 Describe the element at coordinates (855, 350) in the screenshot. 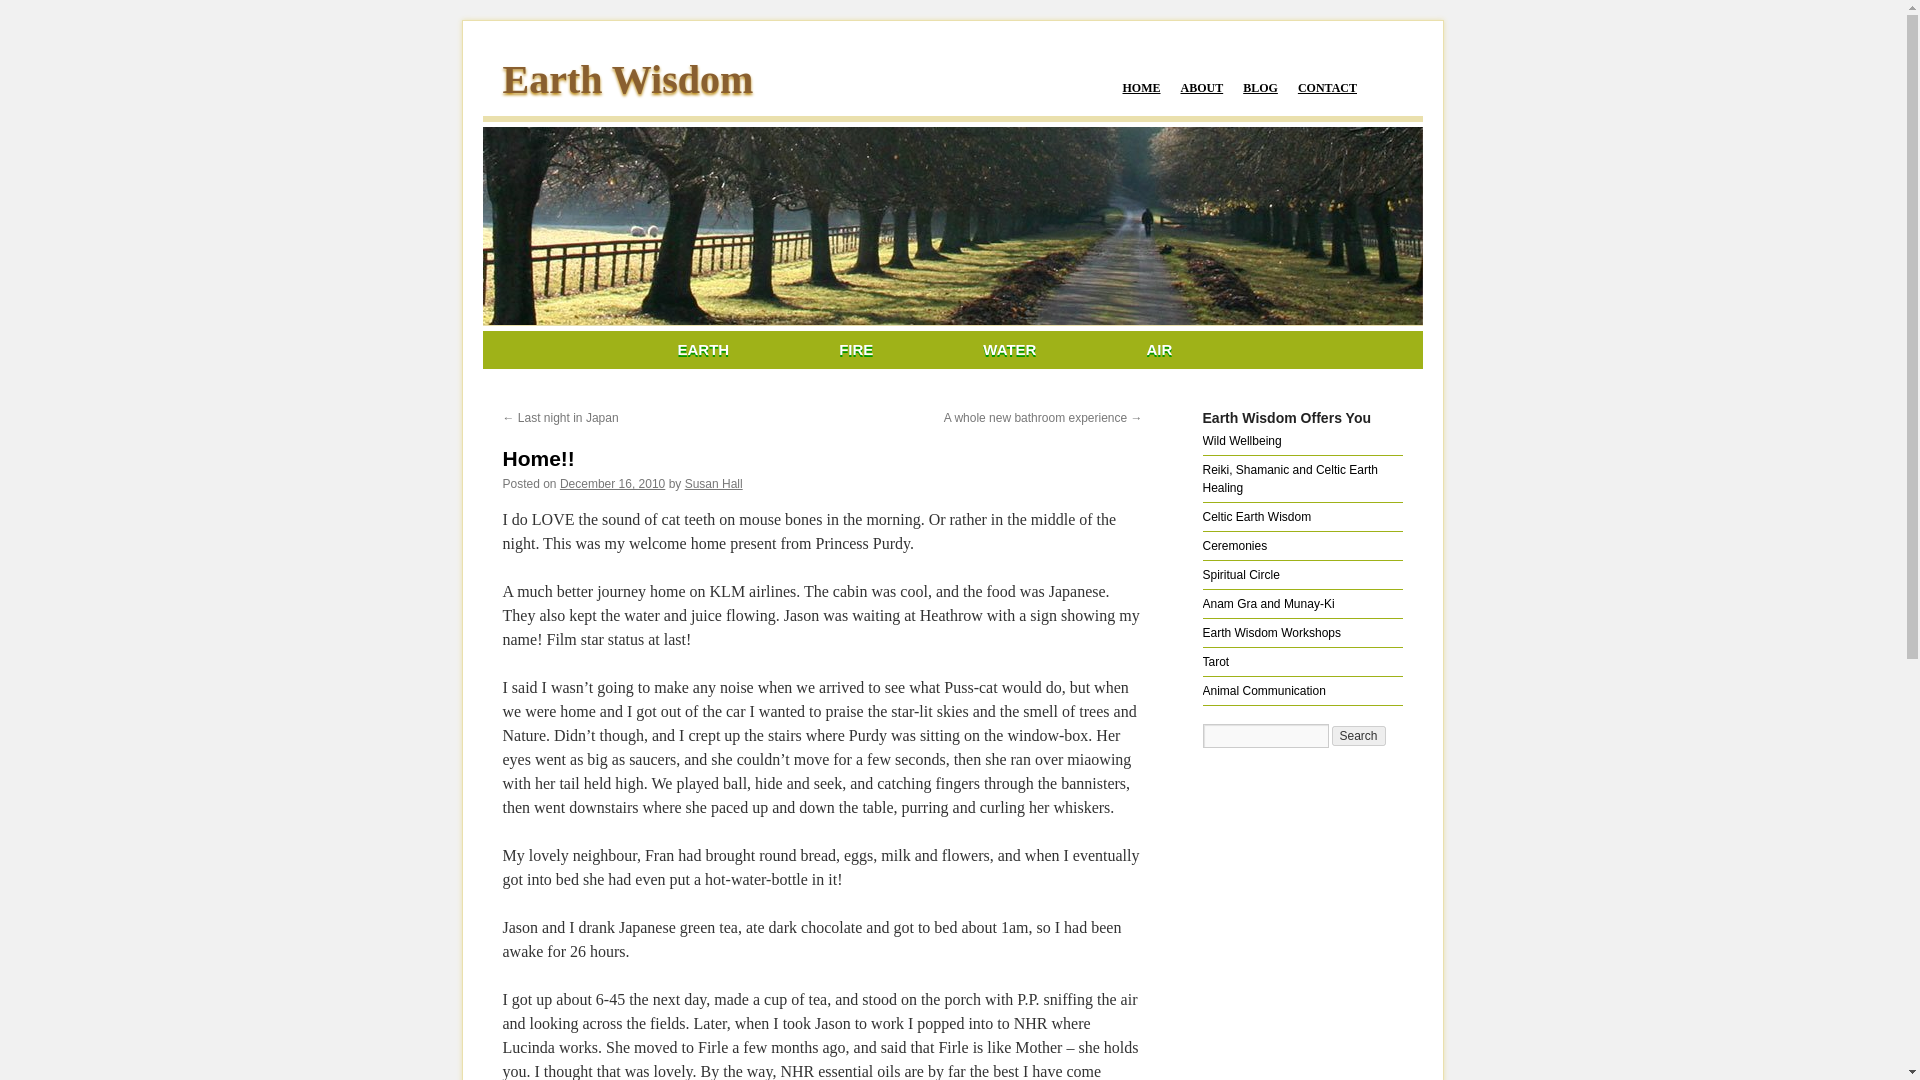

I see `Fire` at that location.